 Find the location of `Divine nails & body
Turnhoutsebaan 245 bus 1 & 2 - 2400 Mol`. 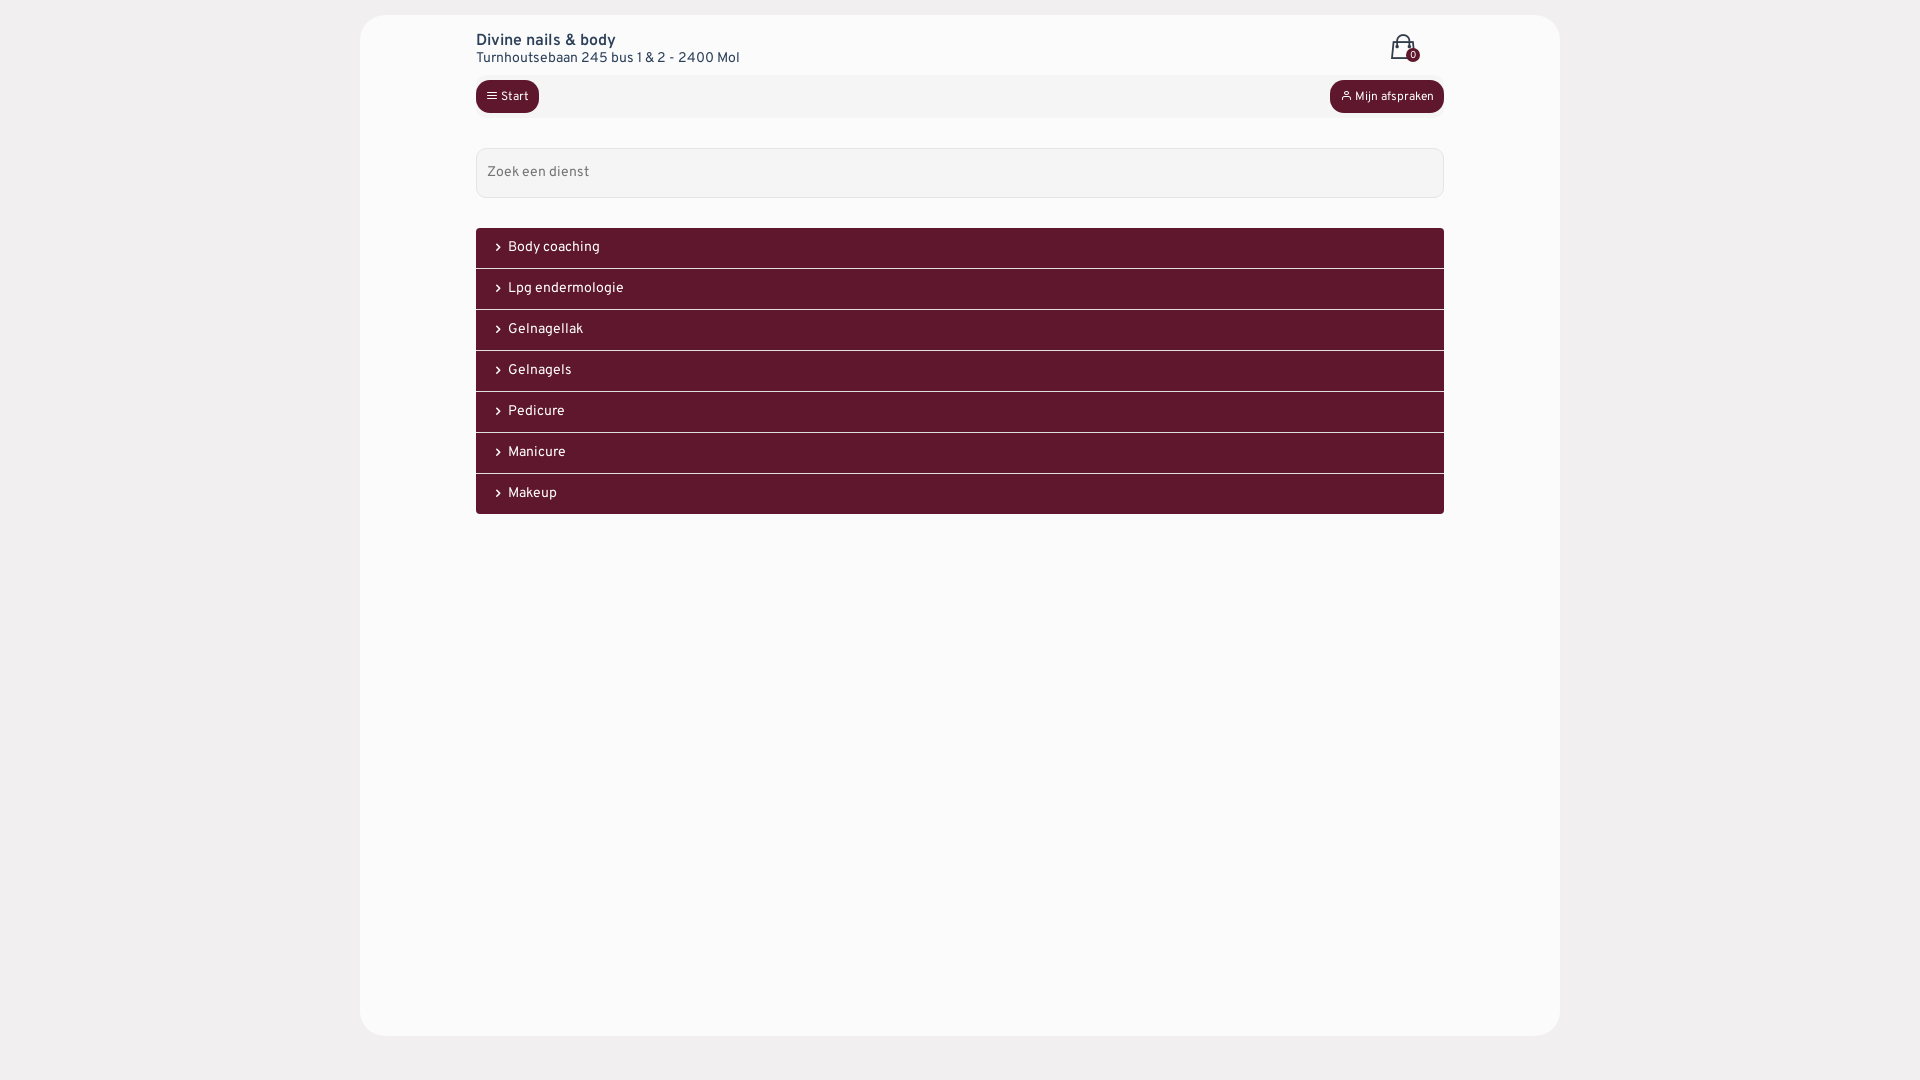

Divine nails & body
Turnhoutsebaan 245 bus 1 & 2 - 2400 Mol is located at coordinates (878, 50).